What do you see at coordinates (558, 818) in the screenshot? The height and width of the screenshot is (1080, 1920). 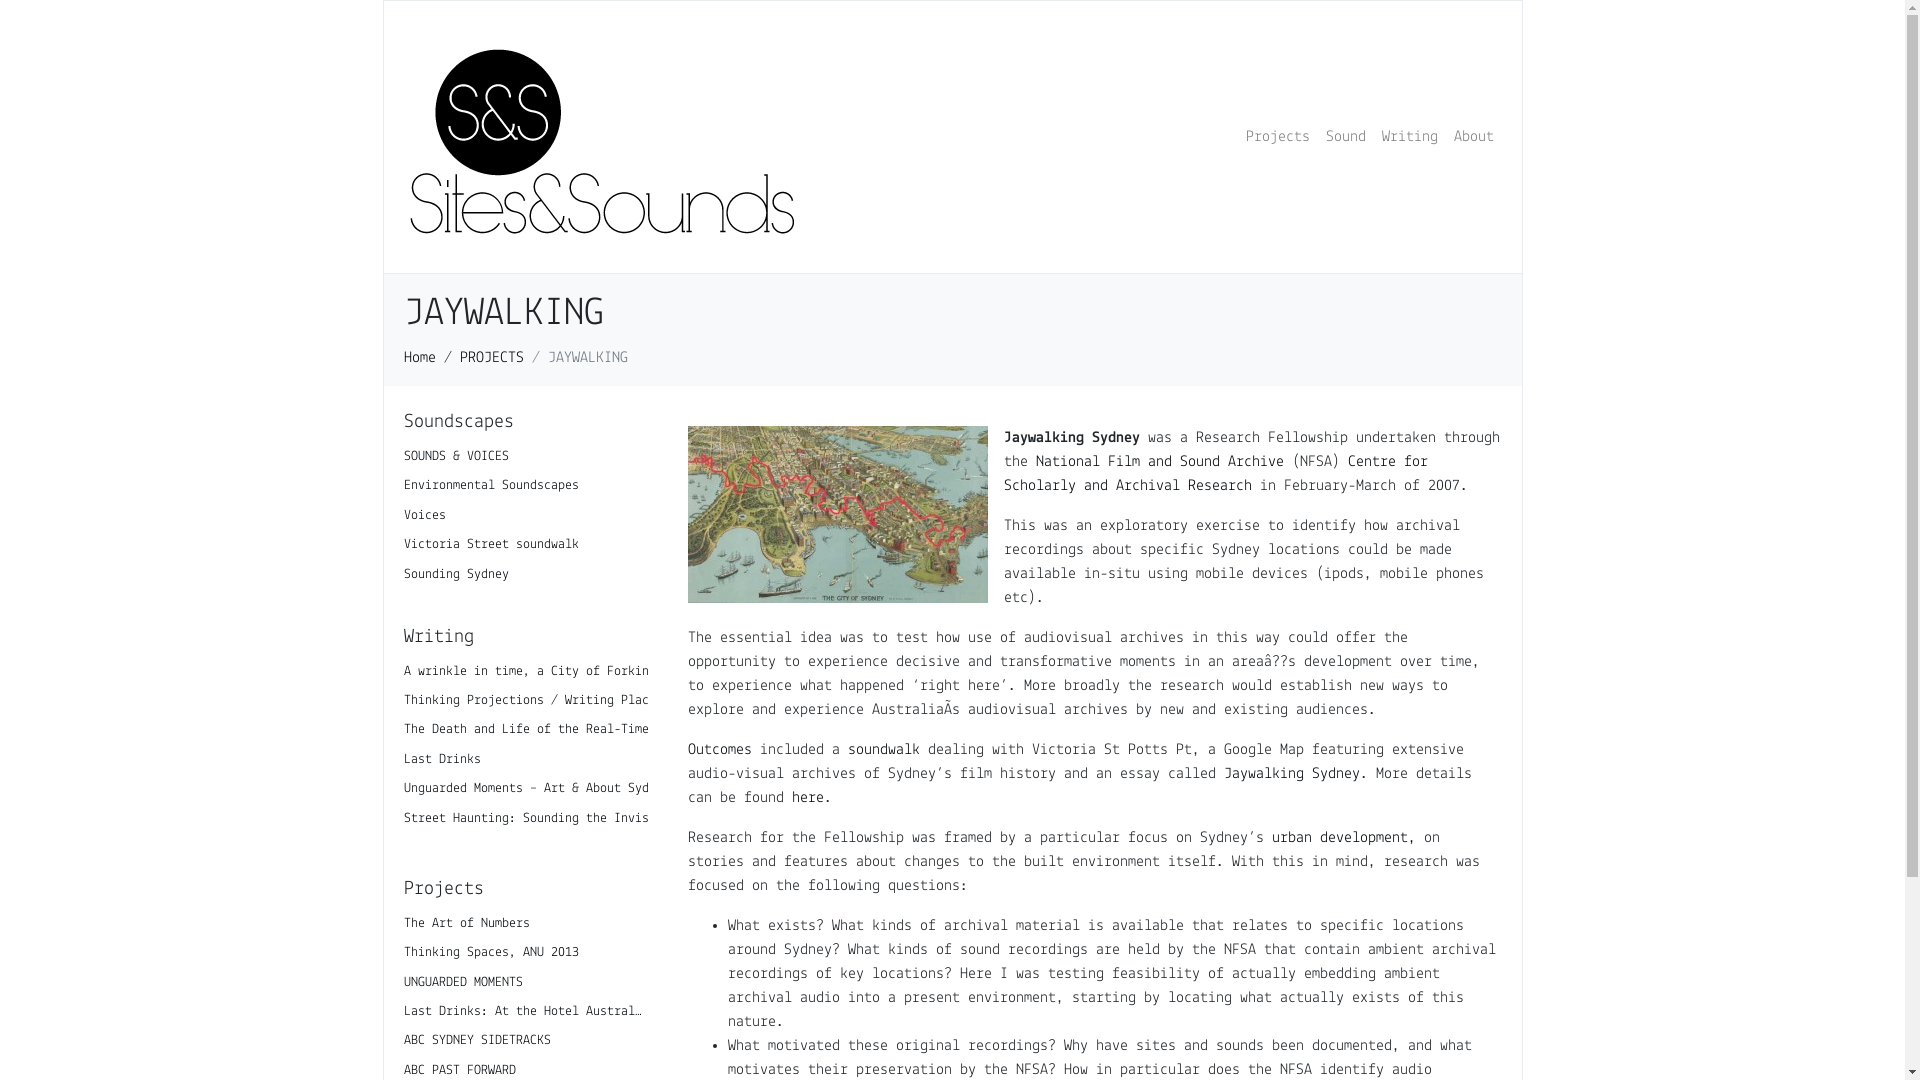 I see `Street Haunting: Sounding the Invisible City` at bounding box center [558, 818].